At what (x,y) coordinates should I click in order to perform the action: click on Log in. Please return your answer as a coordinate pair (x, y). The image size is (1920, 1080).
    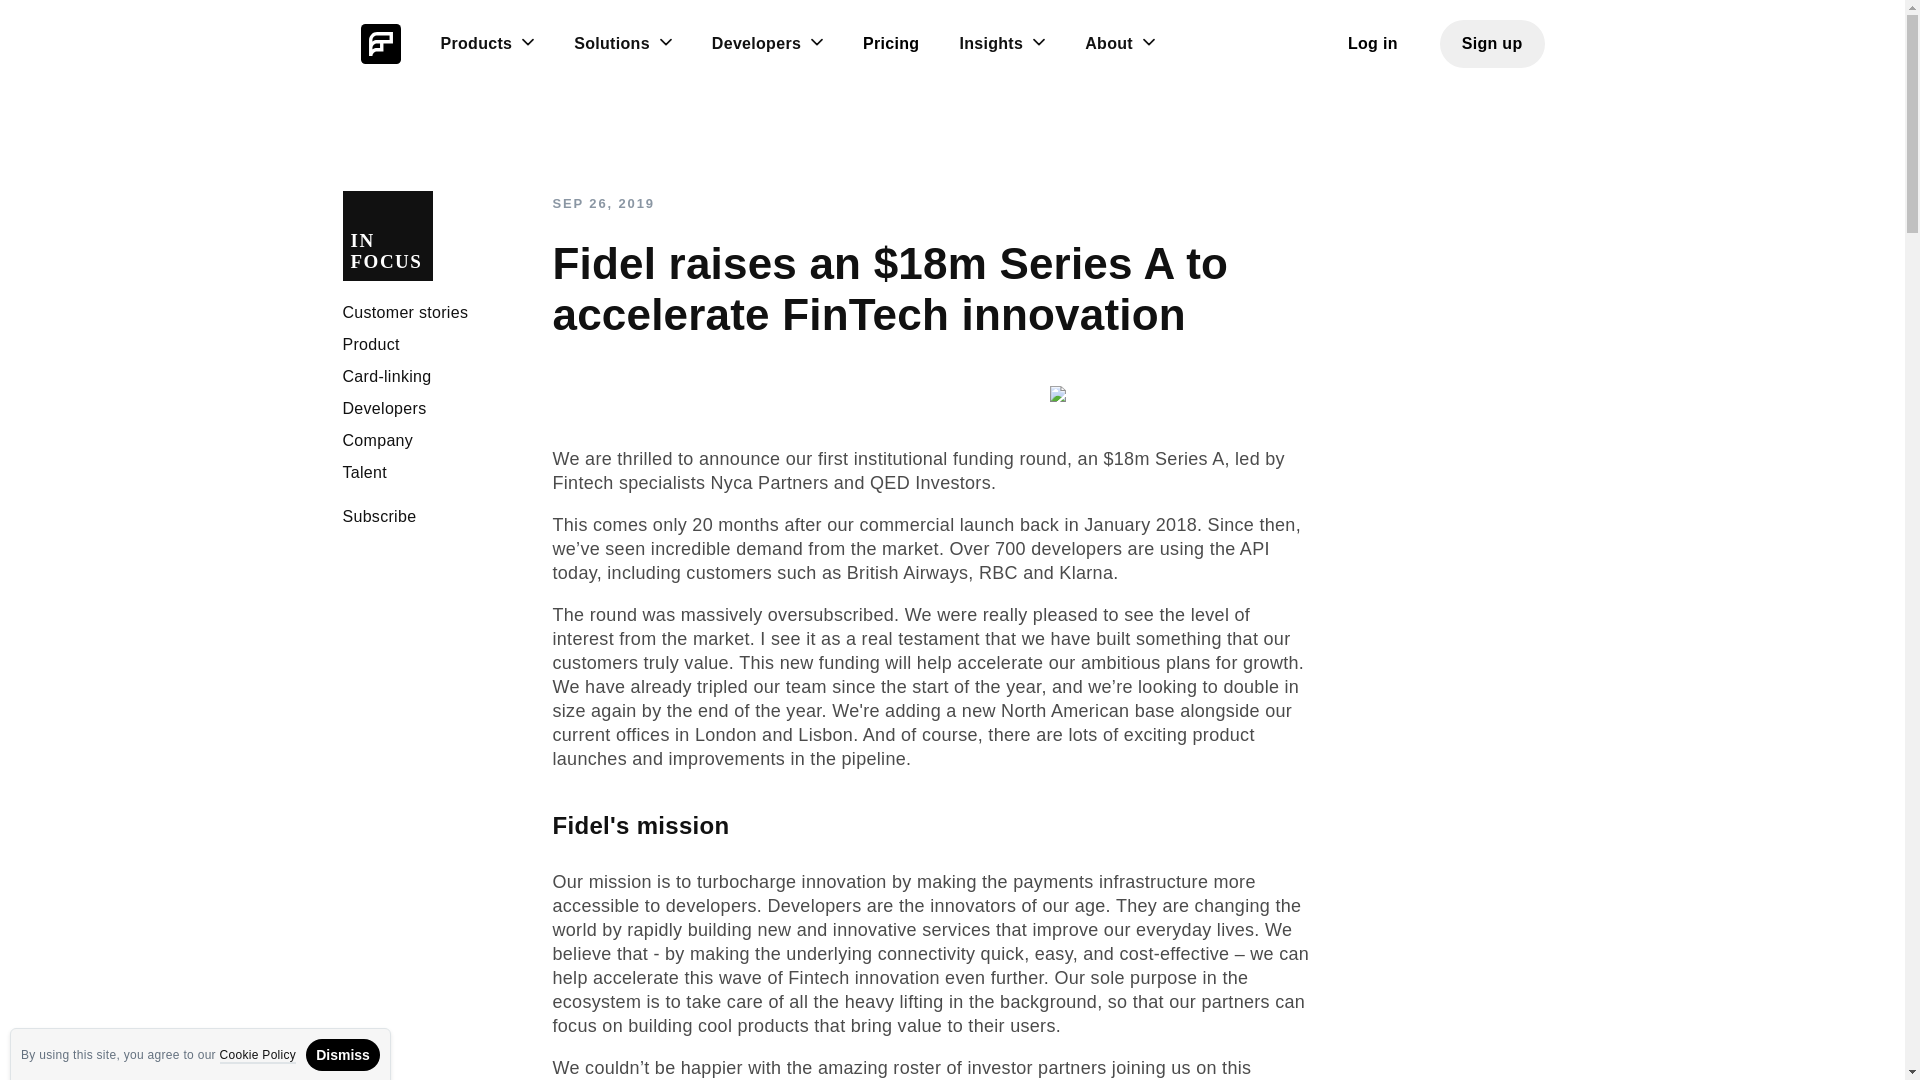
    Looking at the image, I should click on (1373, 44).